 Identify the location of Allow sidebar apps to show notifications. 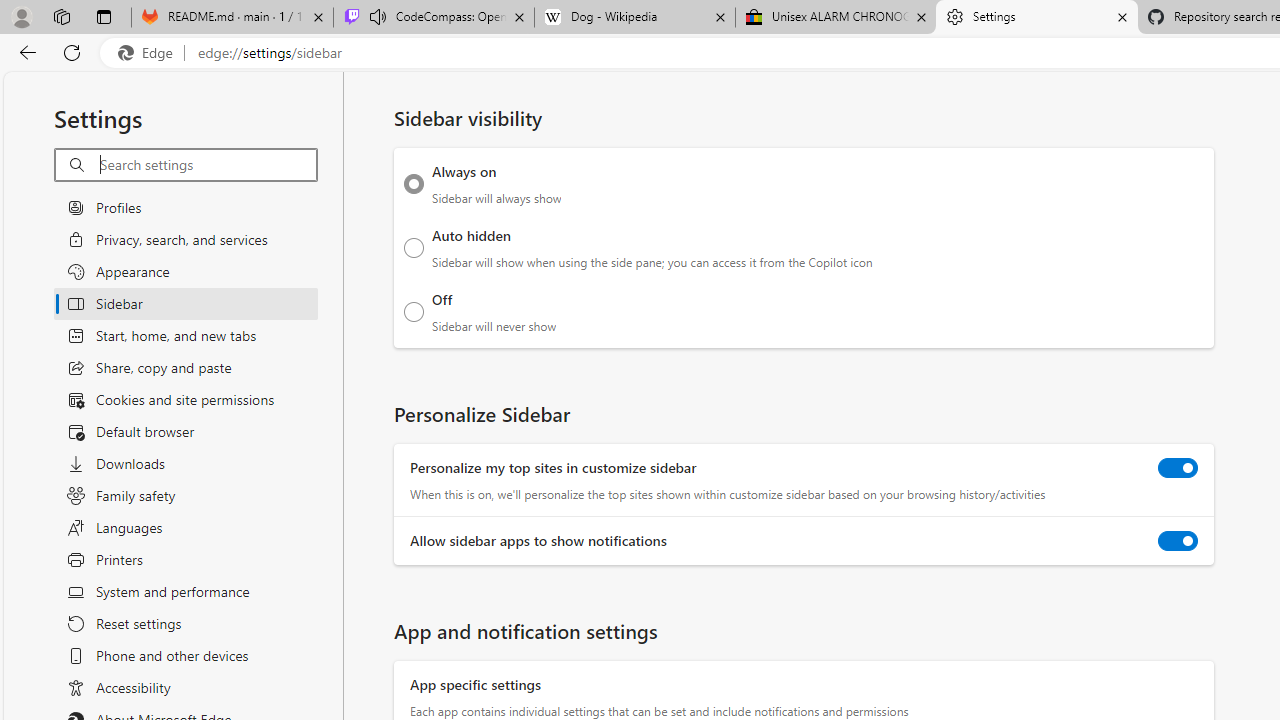
(1178, 540).